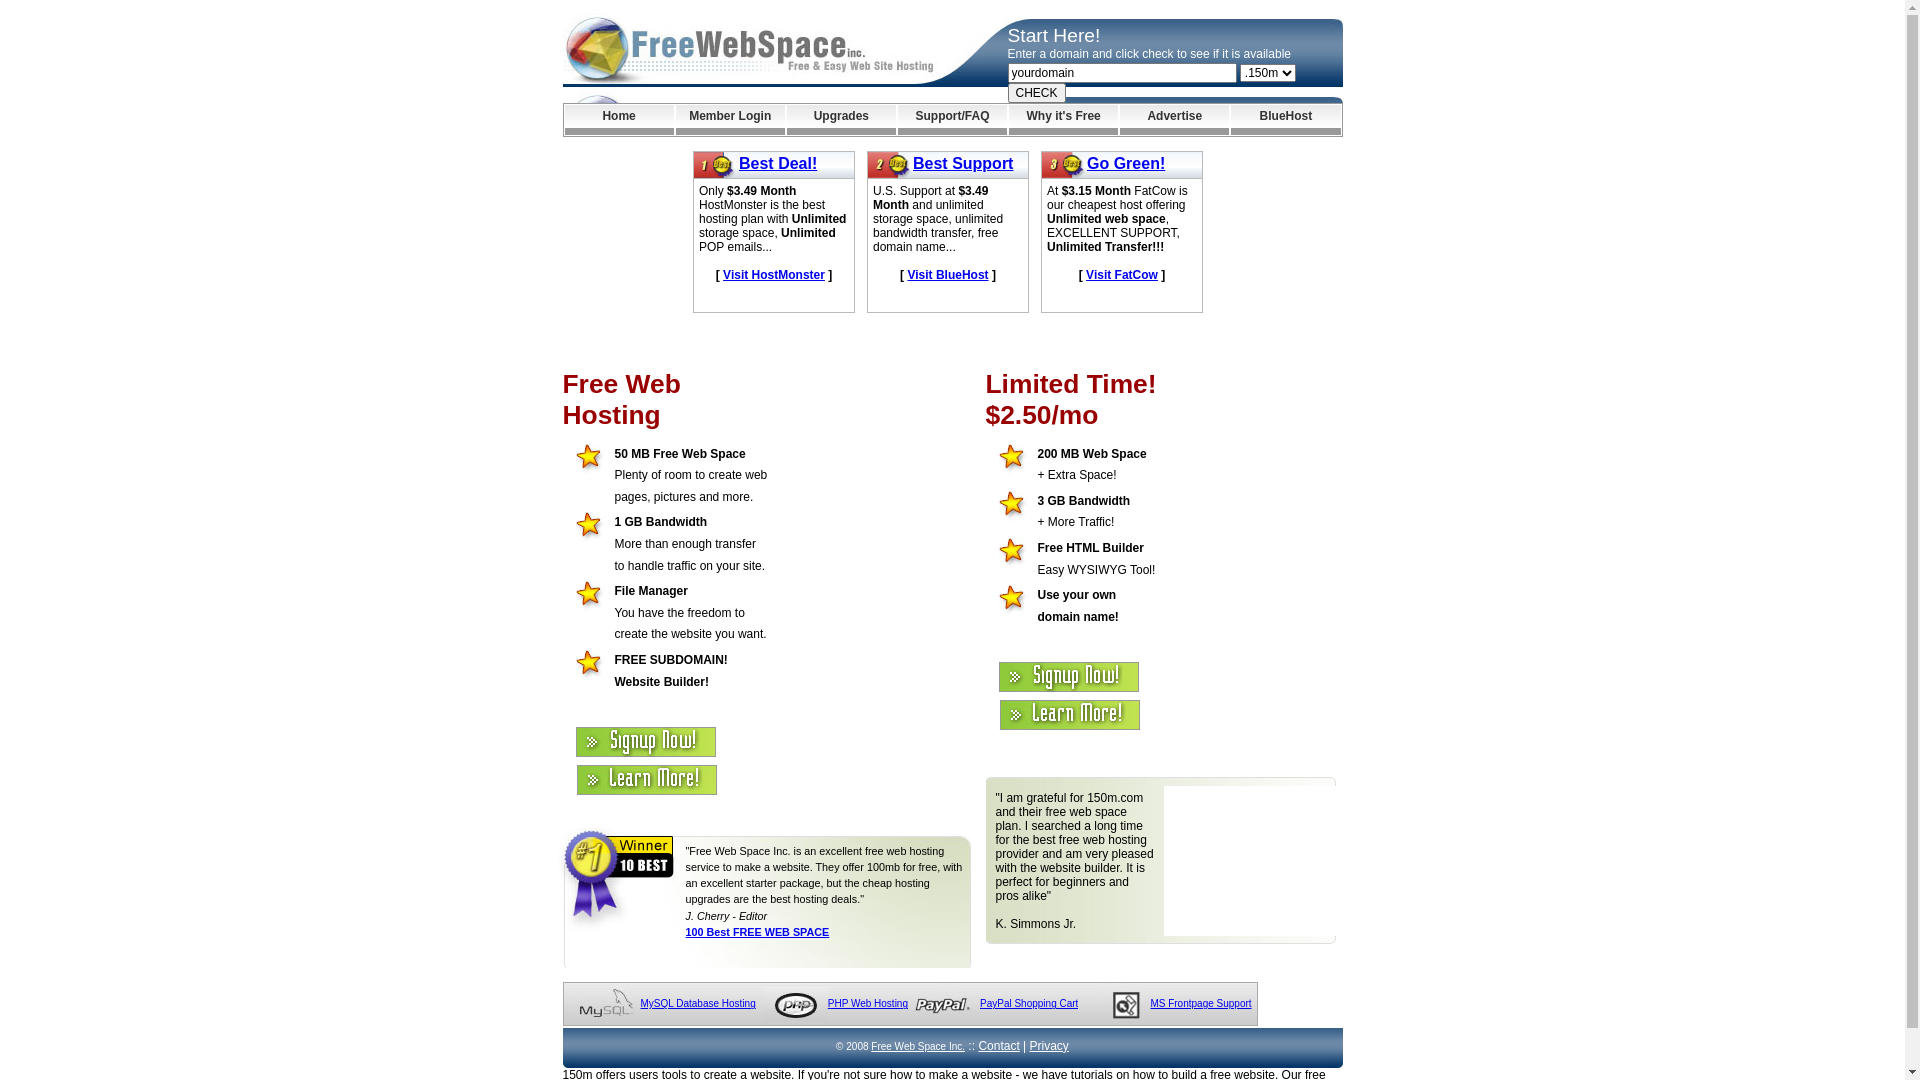 Image resolution: width=1920 pixels, height=1080 pixels. Describe the element at coordinates (952, 120) in the screenshot. I see `Support/FAQ` at that location.